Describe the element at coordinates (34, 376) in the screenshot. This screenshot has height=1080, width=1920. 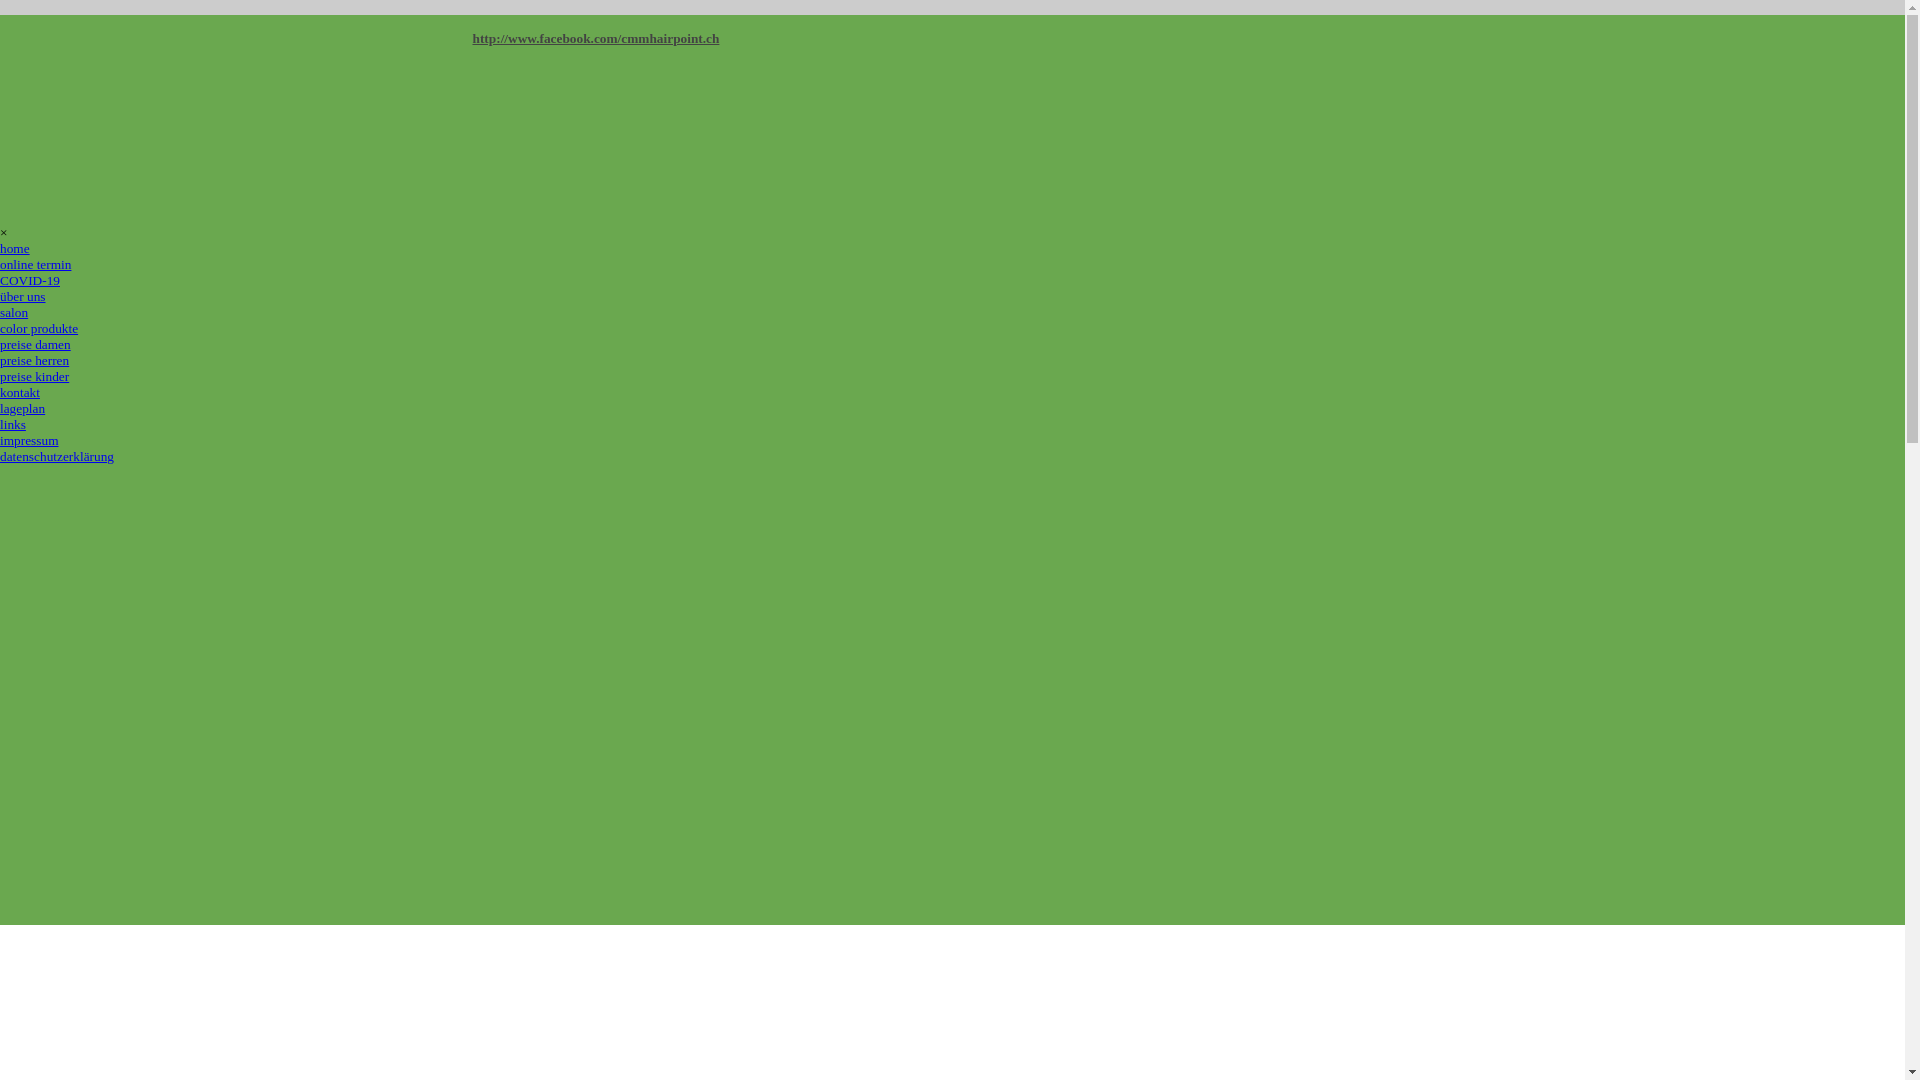
I see `preise kinder` at that location.